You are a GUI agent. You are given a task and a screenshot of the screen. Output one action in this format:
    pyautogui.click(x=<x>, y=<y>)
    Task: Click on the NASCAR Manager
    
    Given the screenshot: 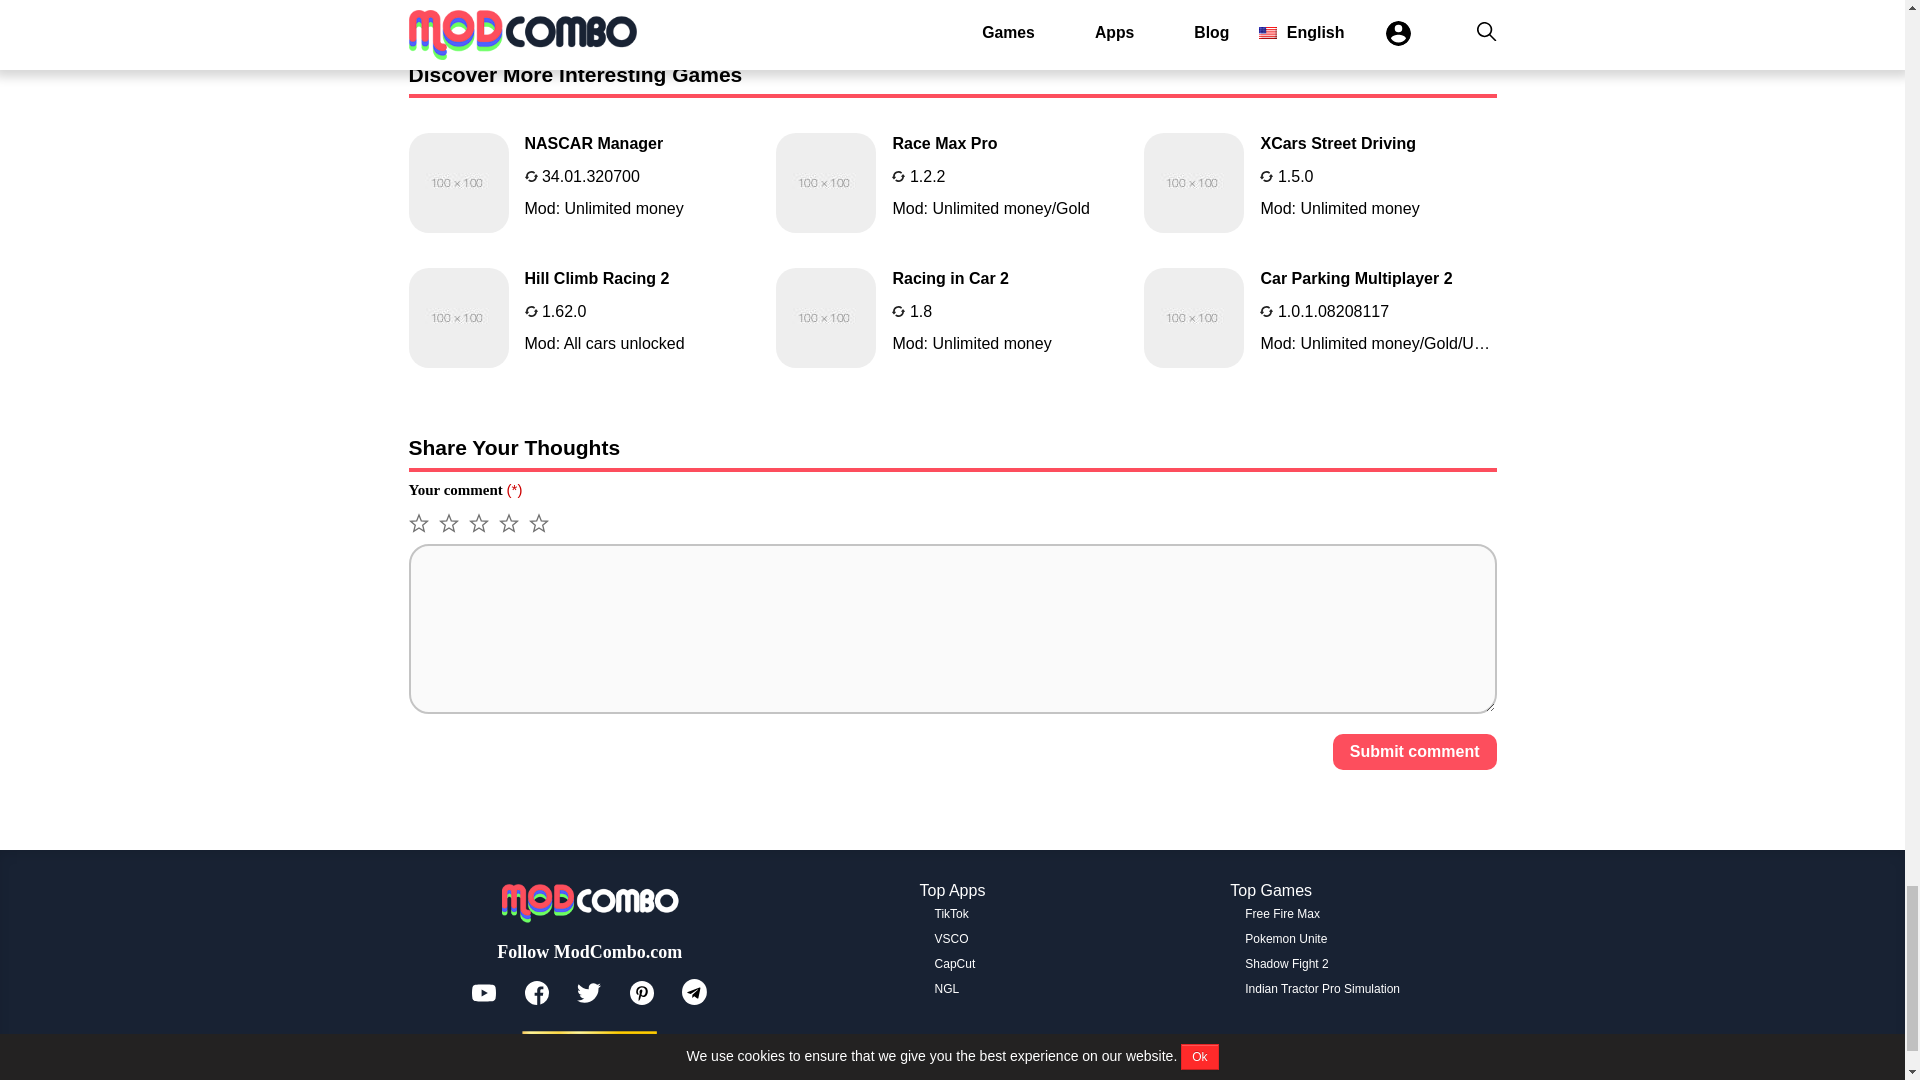 What is the action you would take?
    pyautogui.click(x=584, y=182)
    